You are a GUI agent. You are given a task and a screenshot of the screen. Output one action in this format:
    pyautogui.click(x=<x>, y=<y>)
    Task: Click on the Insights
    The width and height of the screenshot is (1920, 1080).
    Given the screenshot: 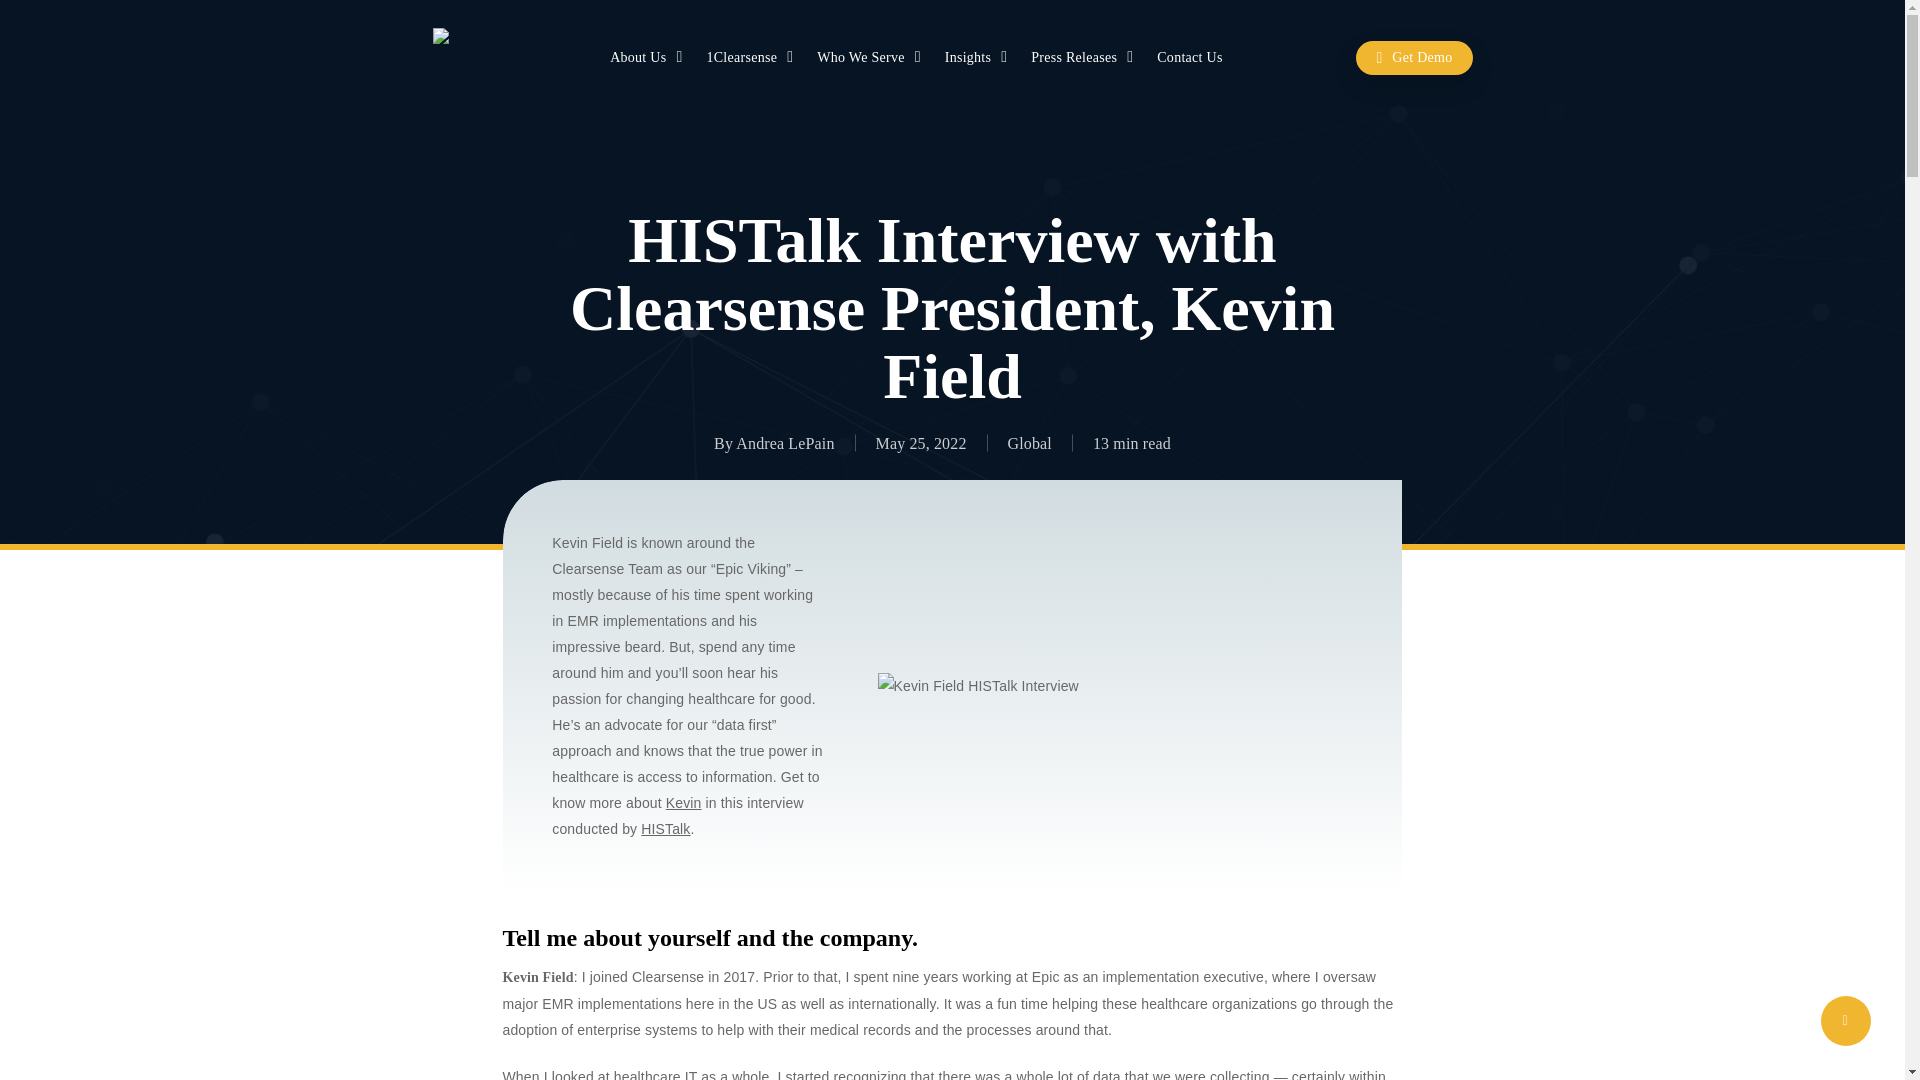 What is the action you would take?
    pyautogui.click(x=978, y=58)
    